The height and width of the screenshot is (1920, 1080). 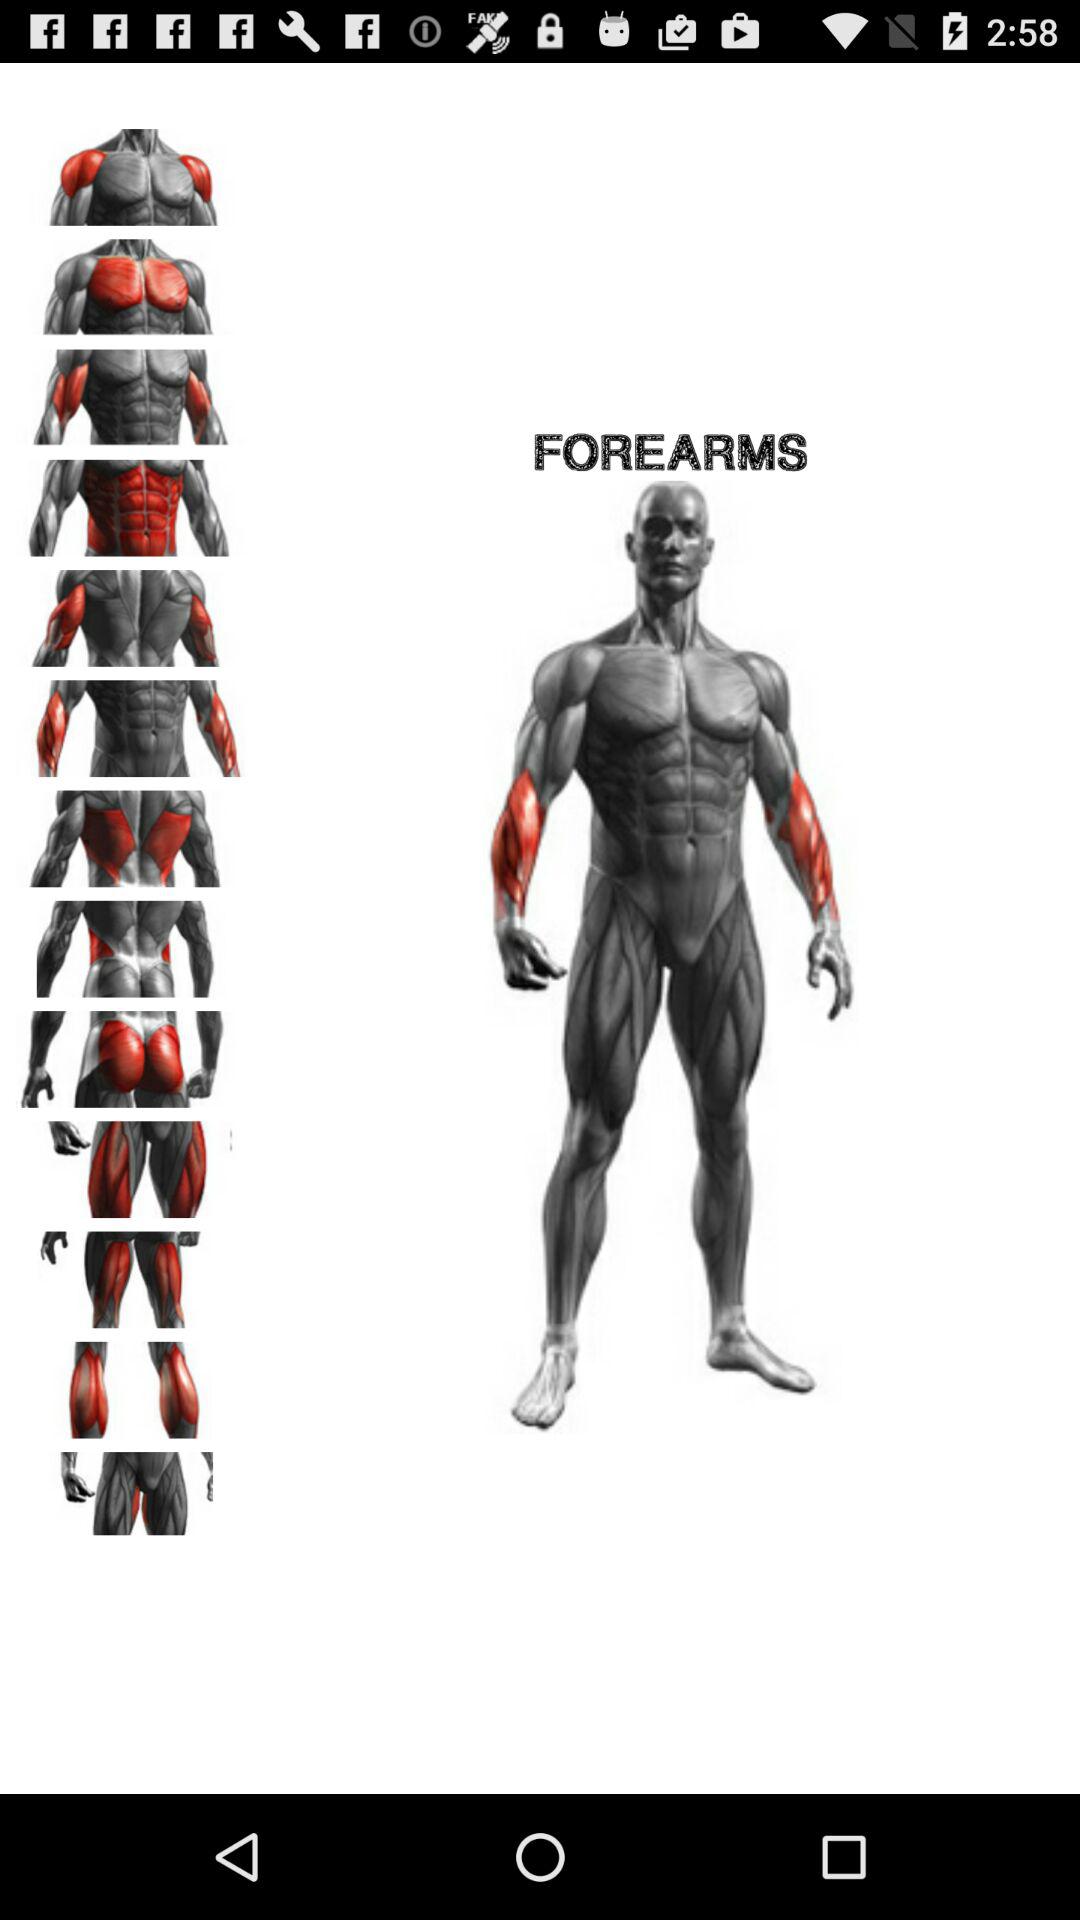 What do you see at coordinates (131, 170) in the screenshot?
I see `select shoulder muscles` at bounding box center [131, 170].